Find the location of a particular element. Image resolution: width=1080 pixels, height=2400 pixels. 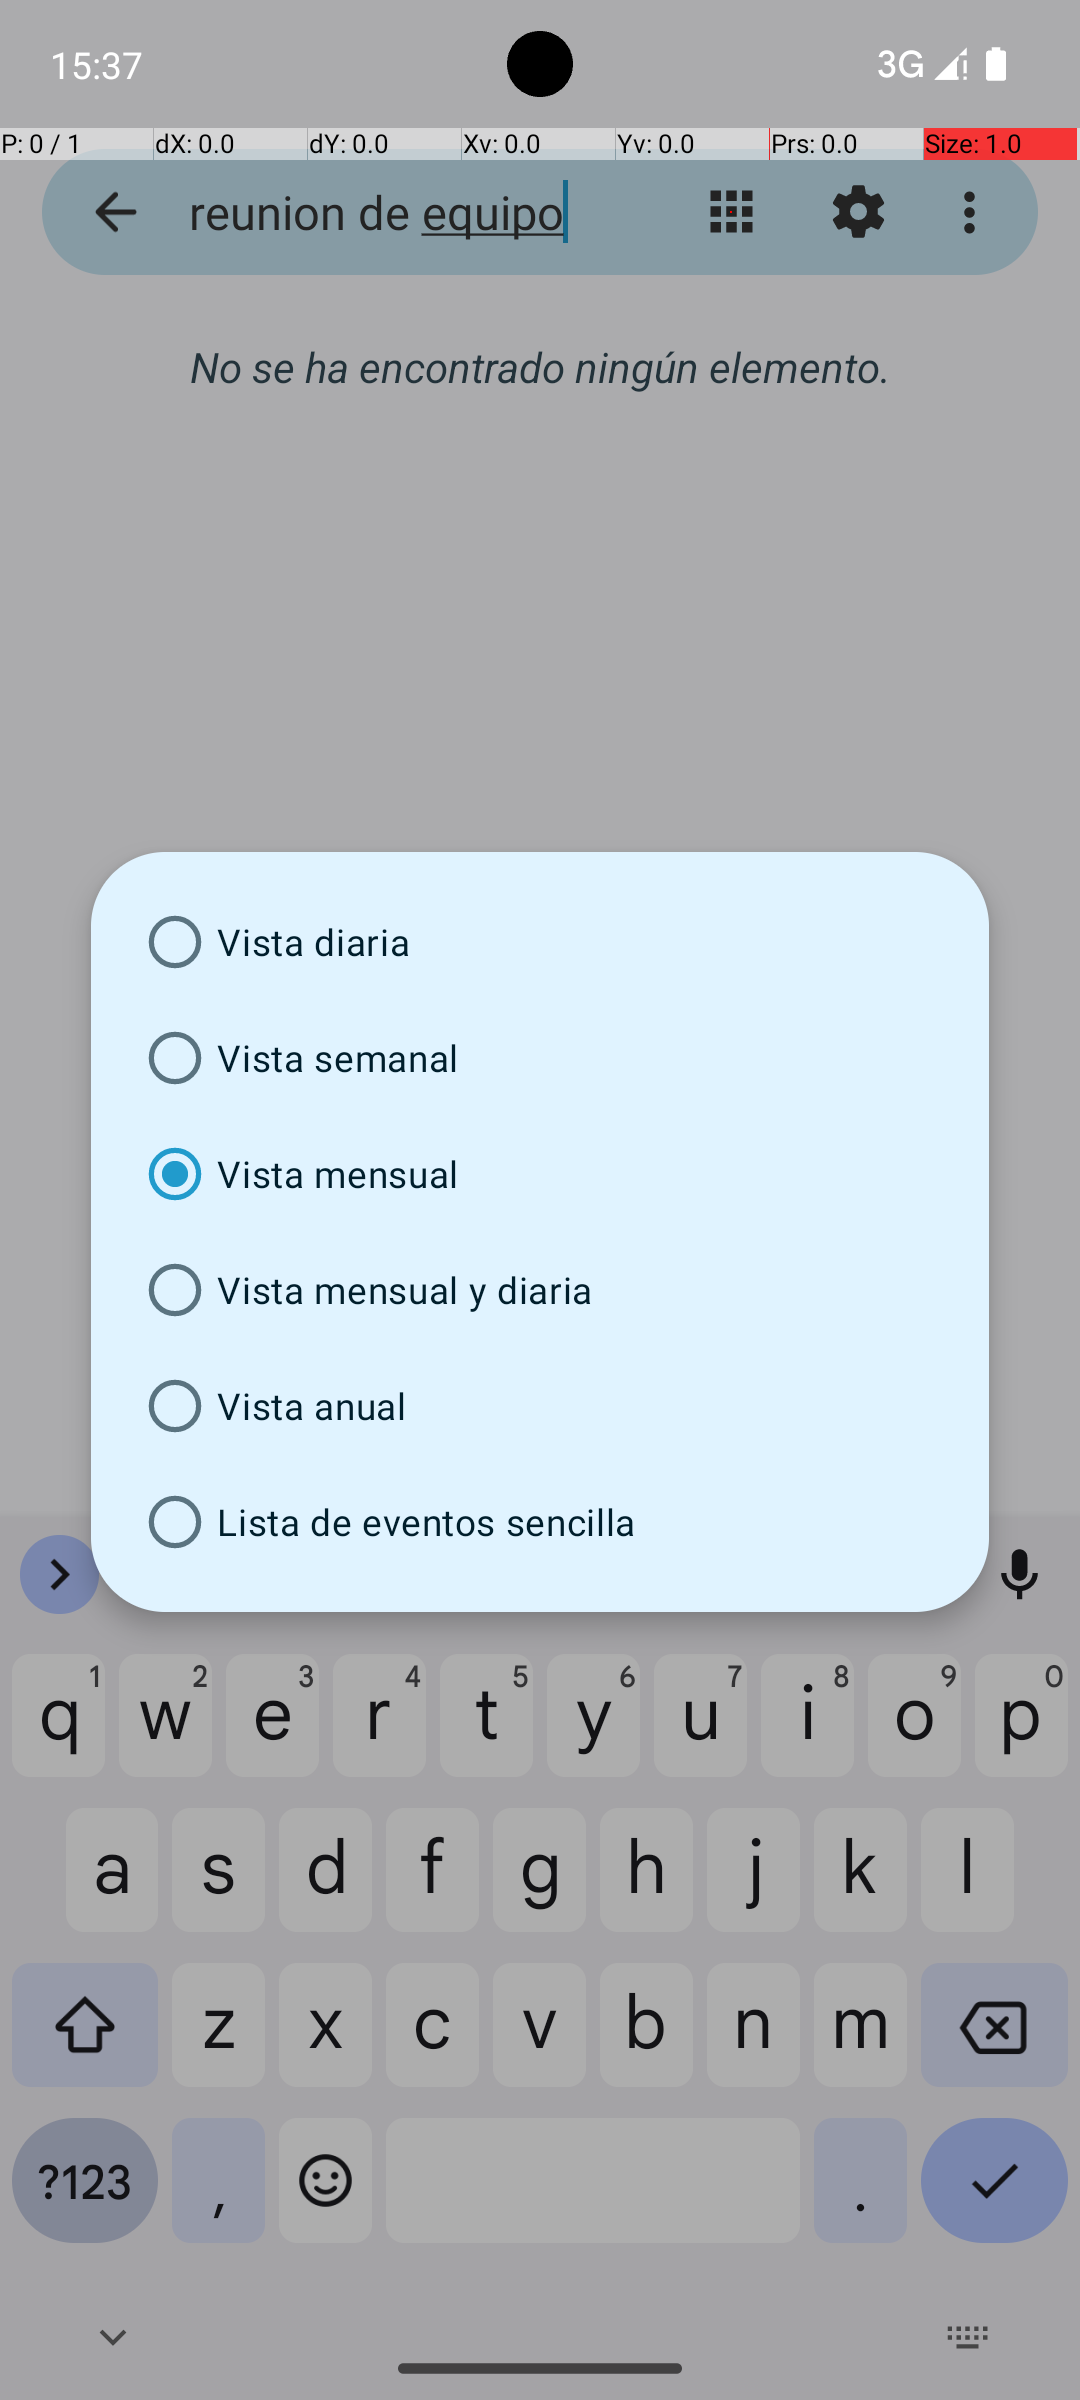

Vista mensual is located at coordinates (540, 1174).